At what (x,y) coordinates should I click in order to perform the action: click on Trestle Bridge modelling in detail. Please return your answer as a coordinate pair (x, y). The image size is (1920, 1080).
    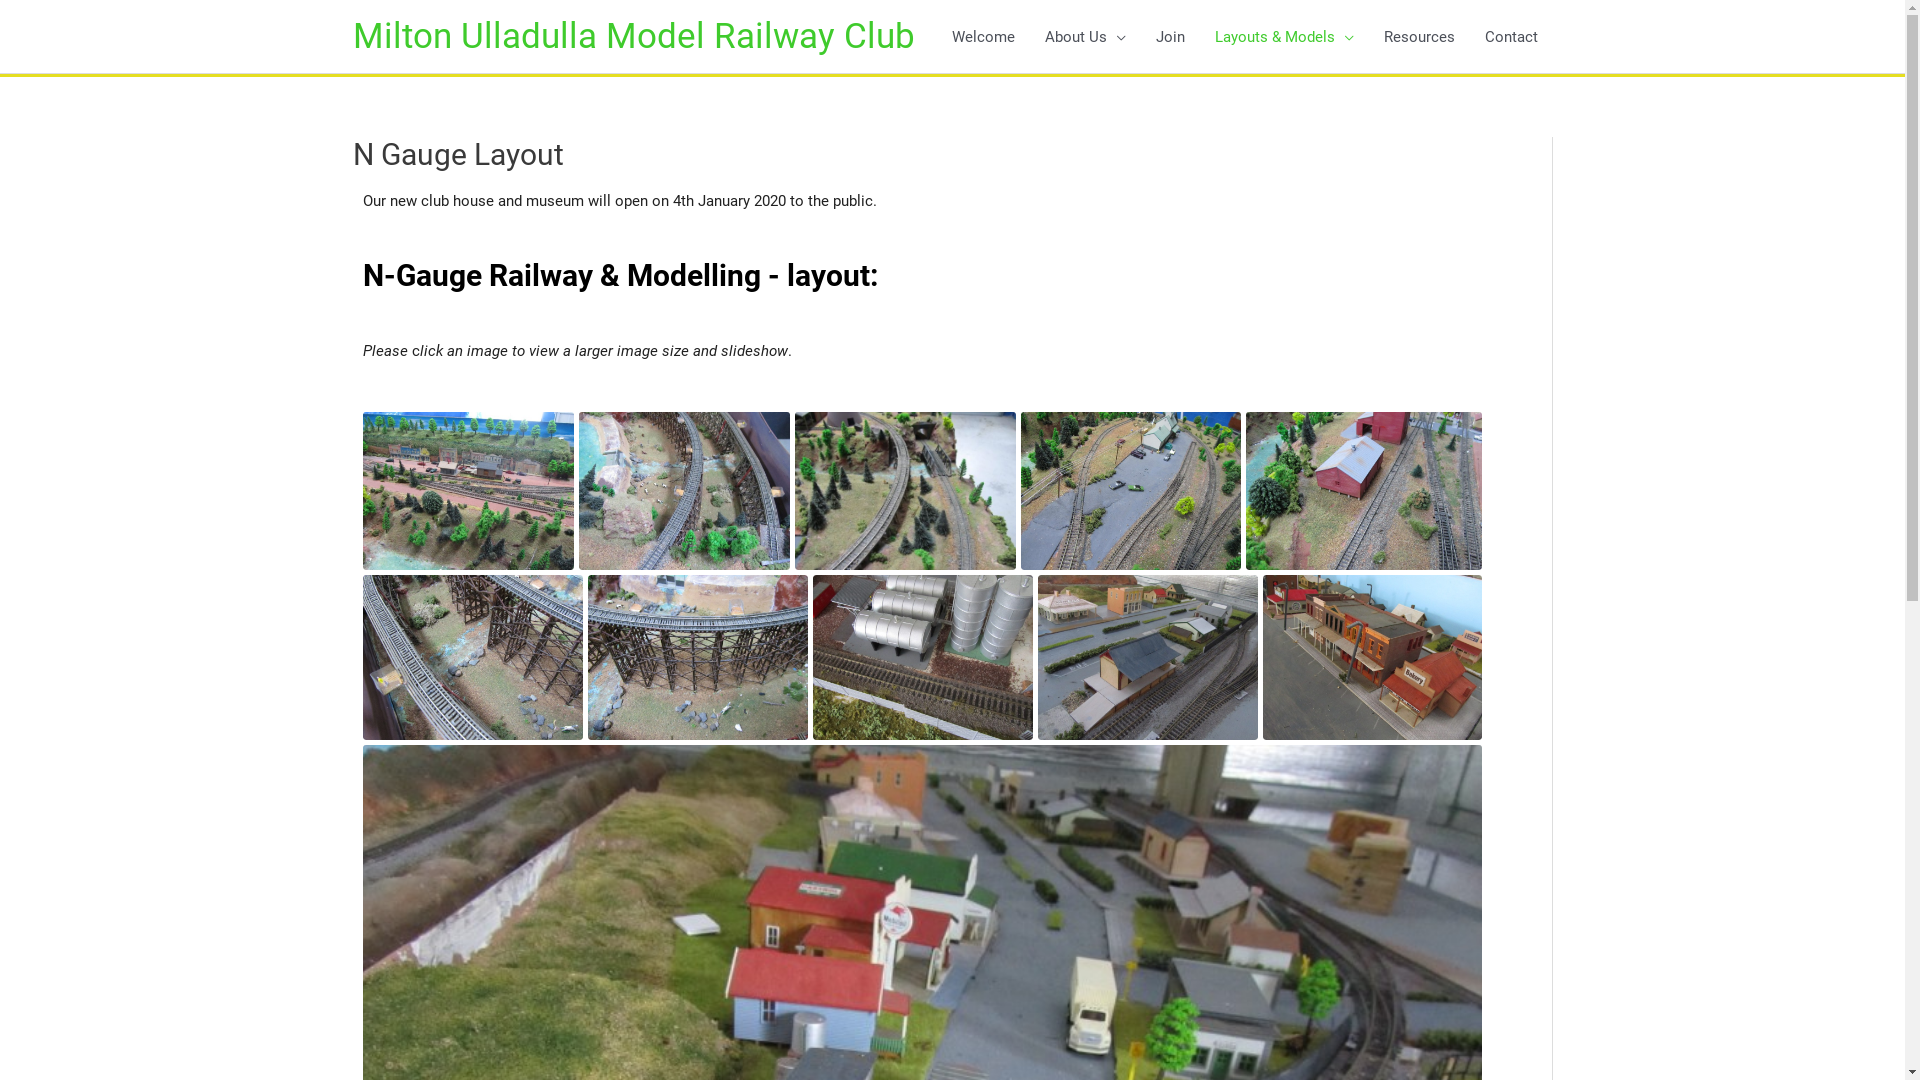
    Looking at the image, I should click on (698, 658).